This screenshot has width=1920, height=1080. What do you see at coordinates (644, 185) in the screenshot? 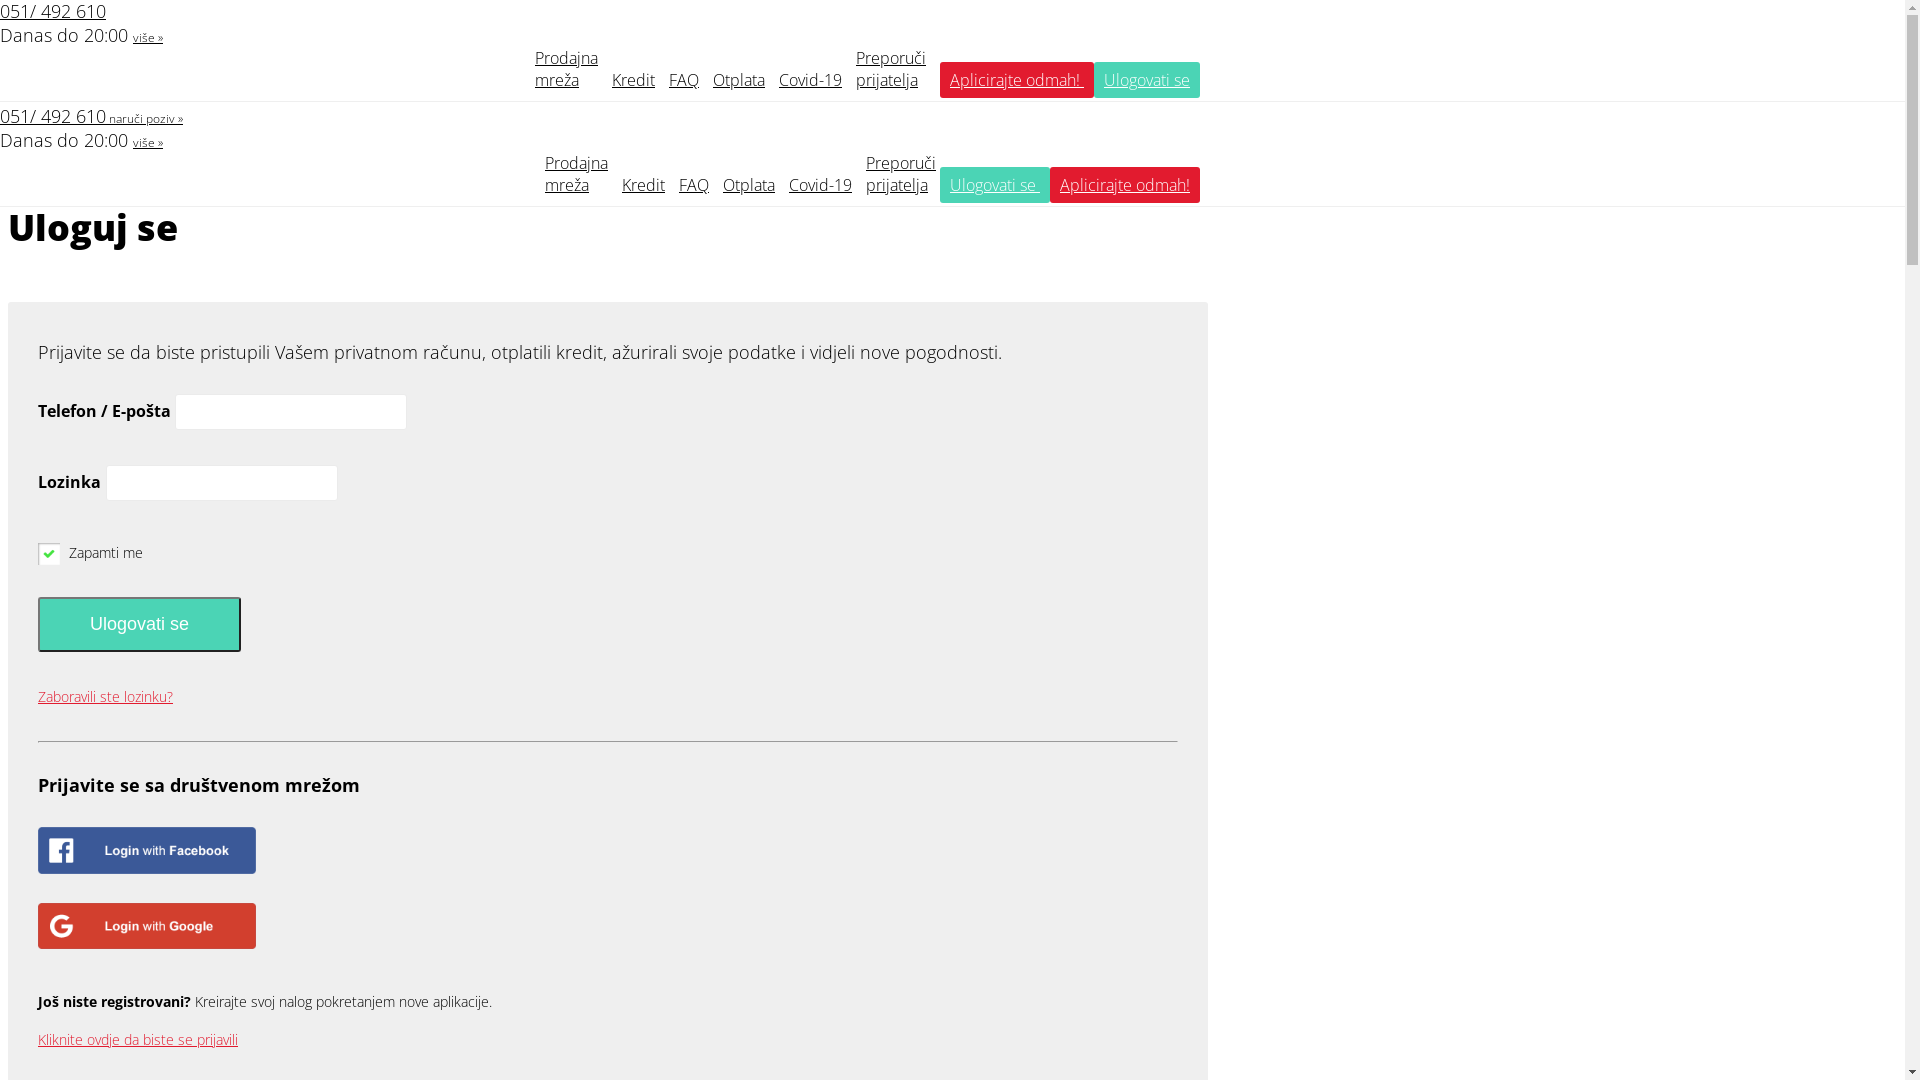
I see `Kredit` at bounding box center [644, 185].